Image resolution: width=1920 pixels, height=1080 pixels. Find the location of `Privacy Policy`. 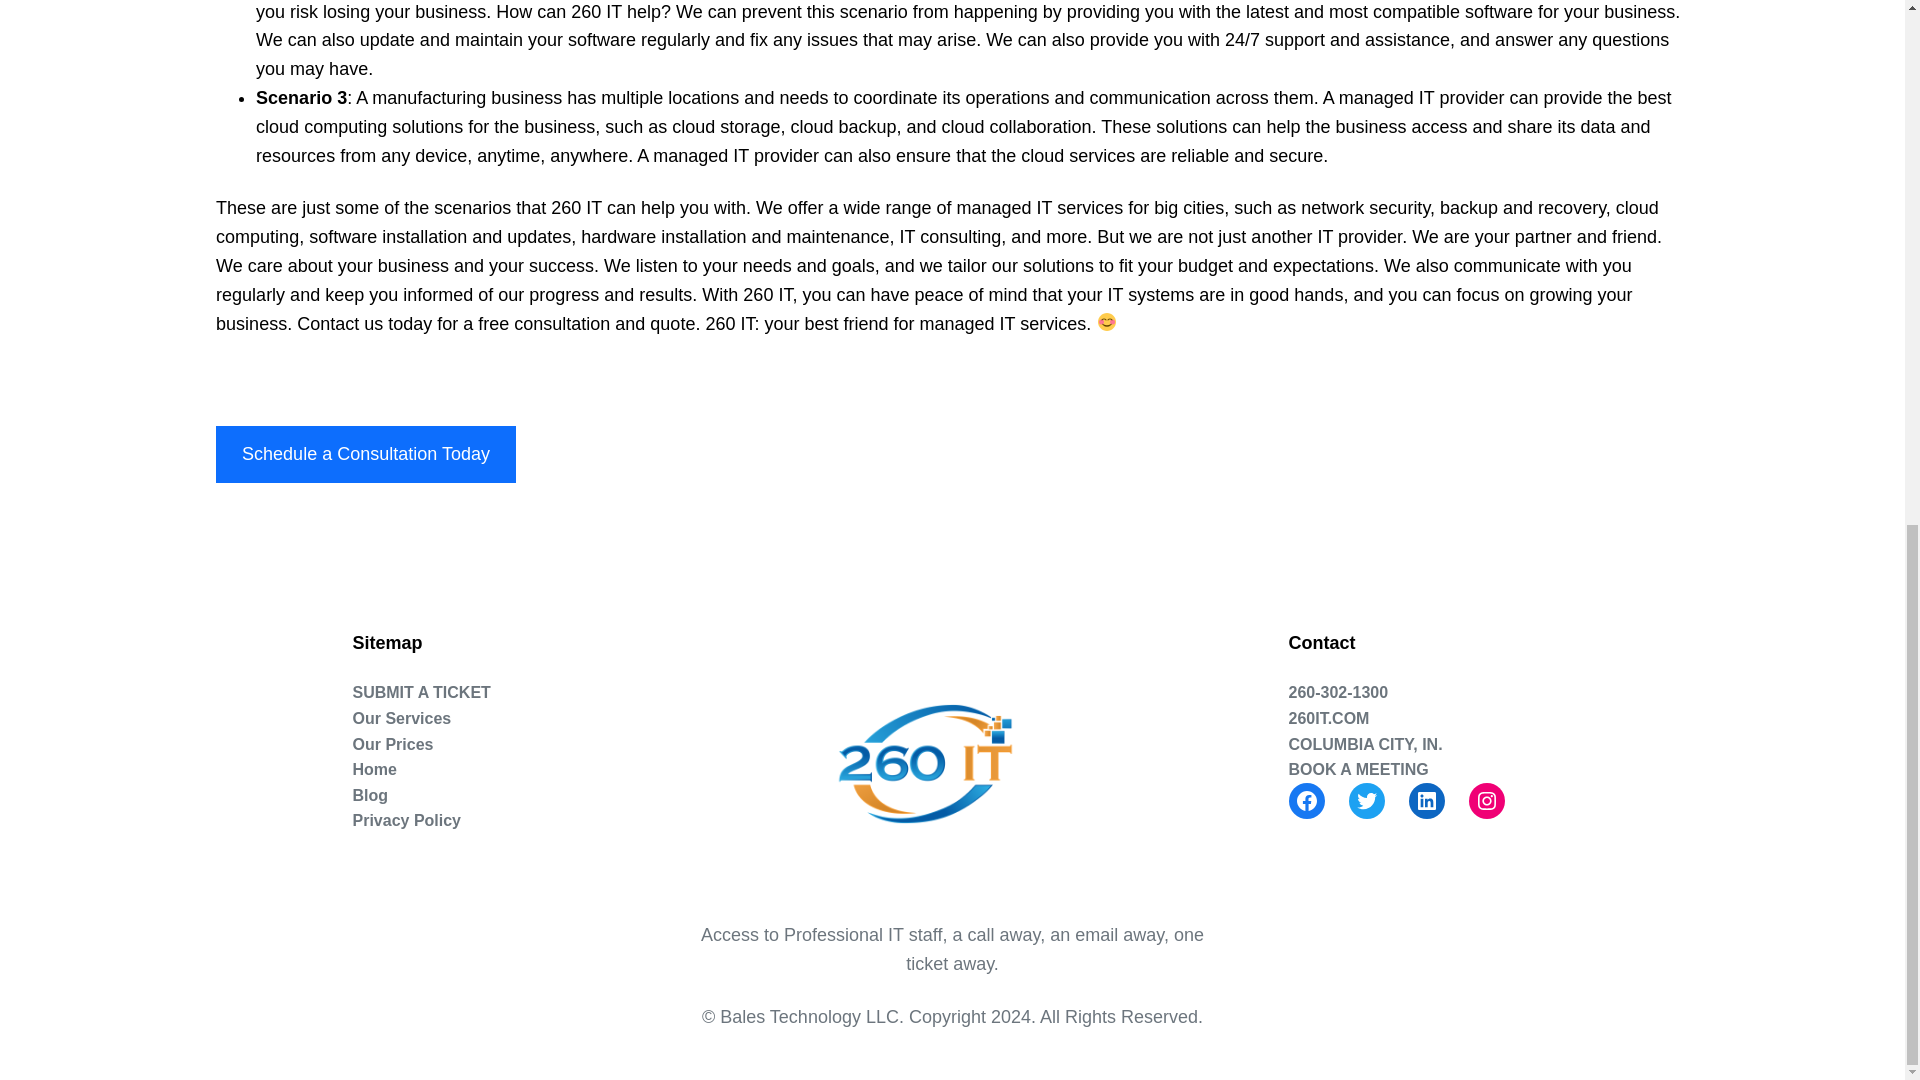

Privacy Policy is located at coordinates (406, 820).